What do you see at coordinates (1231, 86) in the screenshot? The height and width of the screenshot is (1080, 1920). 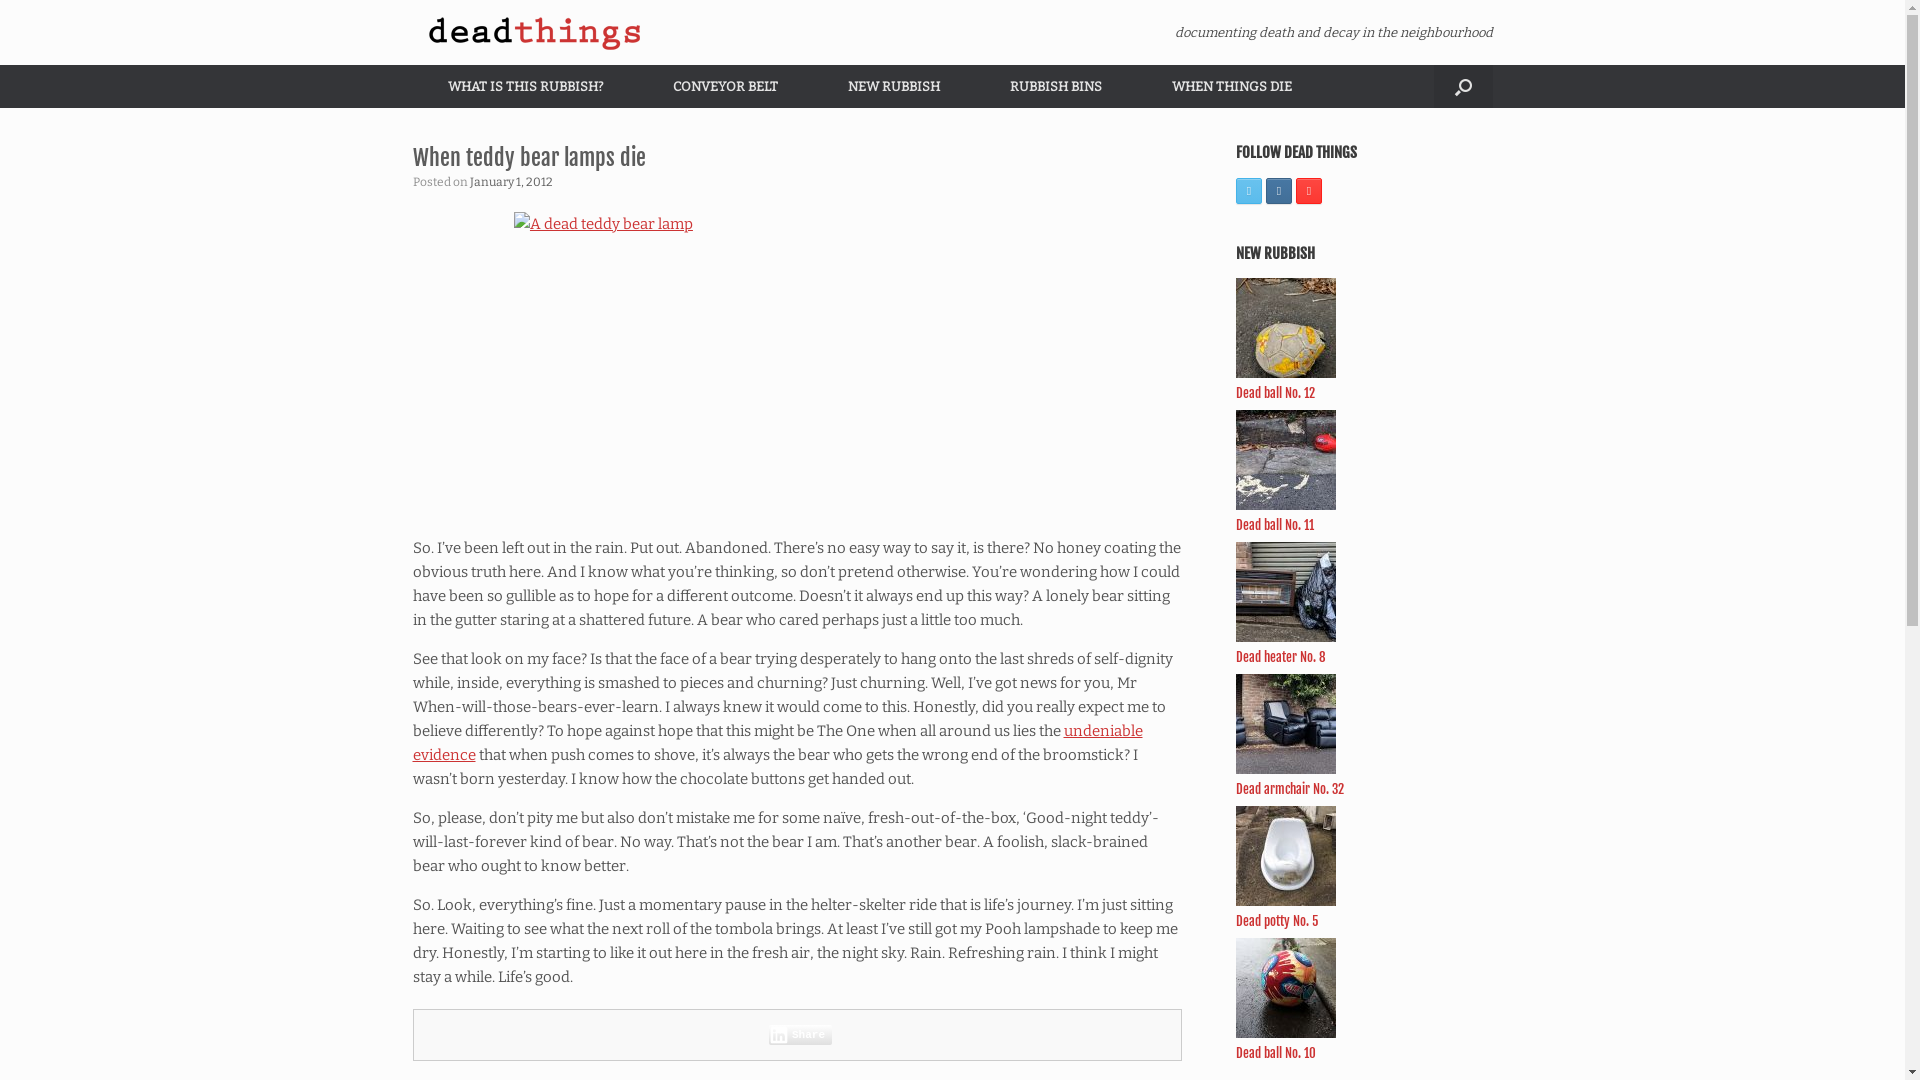 I see `WHEN THINGS DIE` at bounding box center [1231, 86].